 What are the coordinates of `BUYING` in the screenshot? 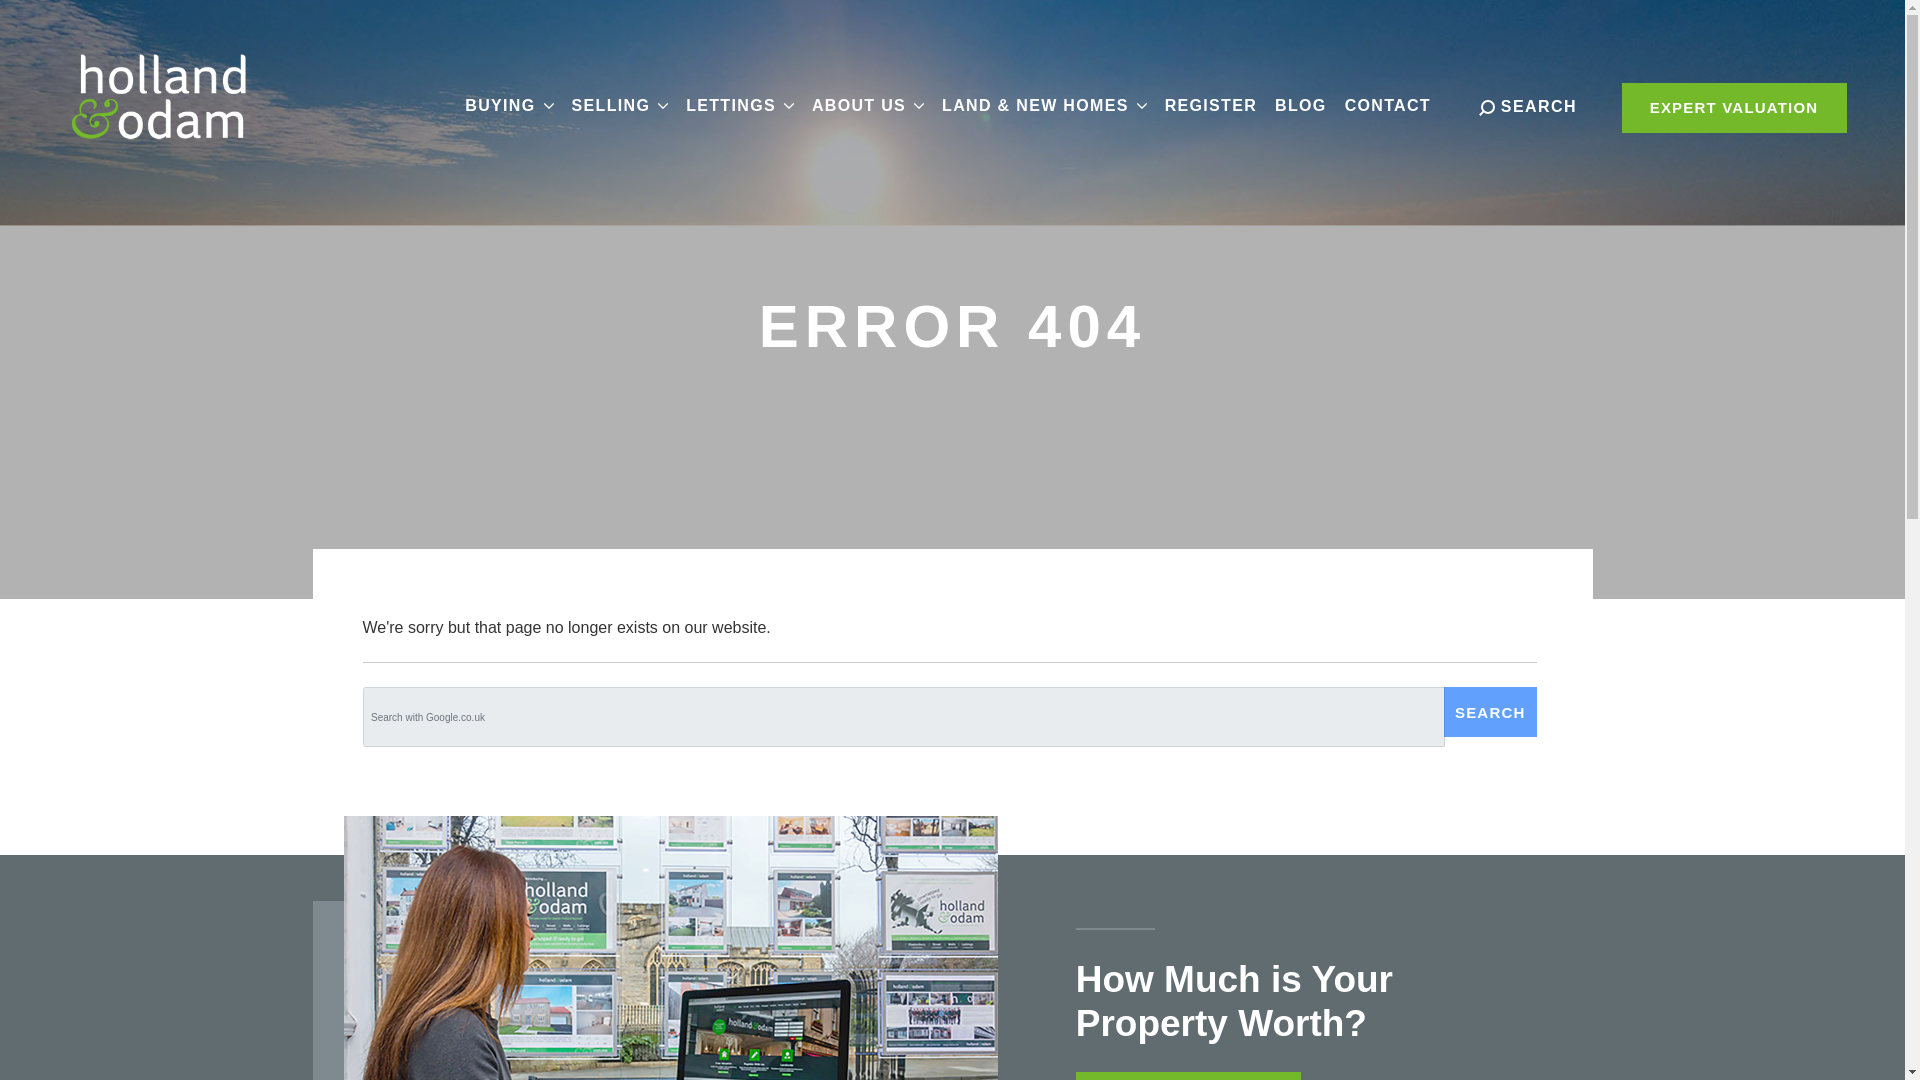 It's located at (509, 106).